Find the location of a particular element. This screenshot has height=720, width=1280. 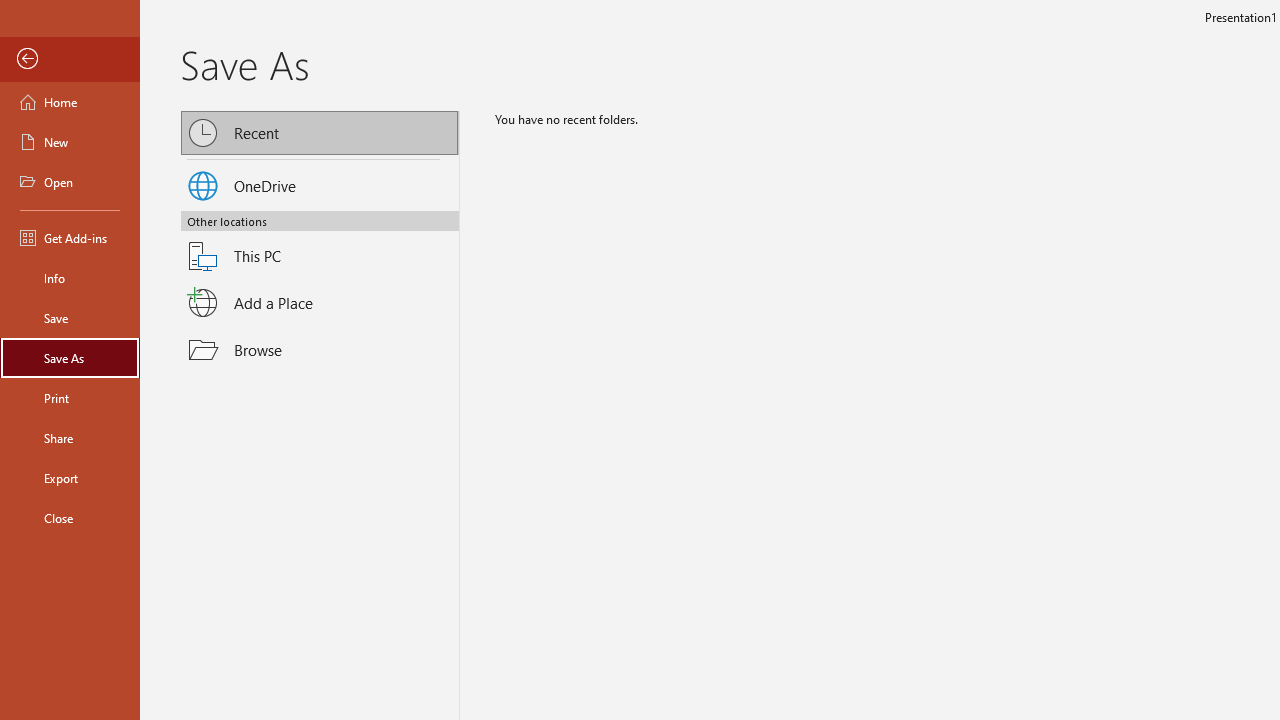

Add a Place is located at coordinates (320, 302).